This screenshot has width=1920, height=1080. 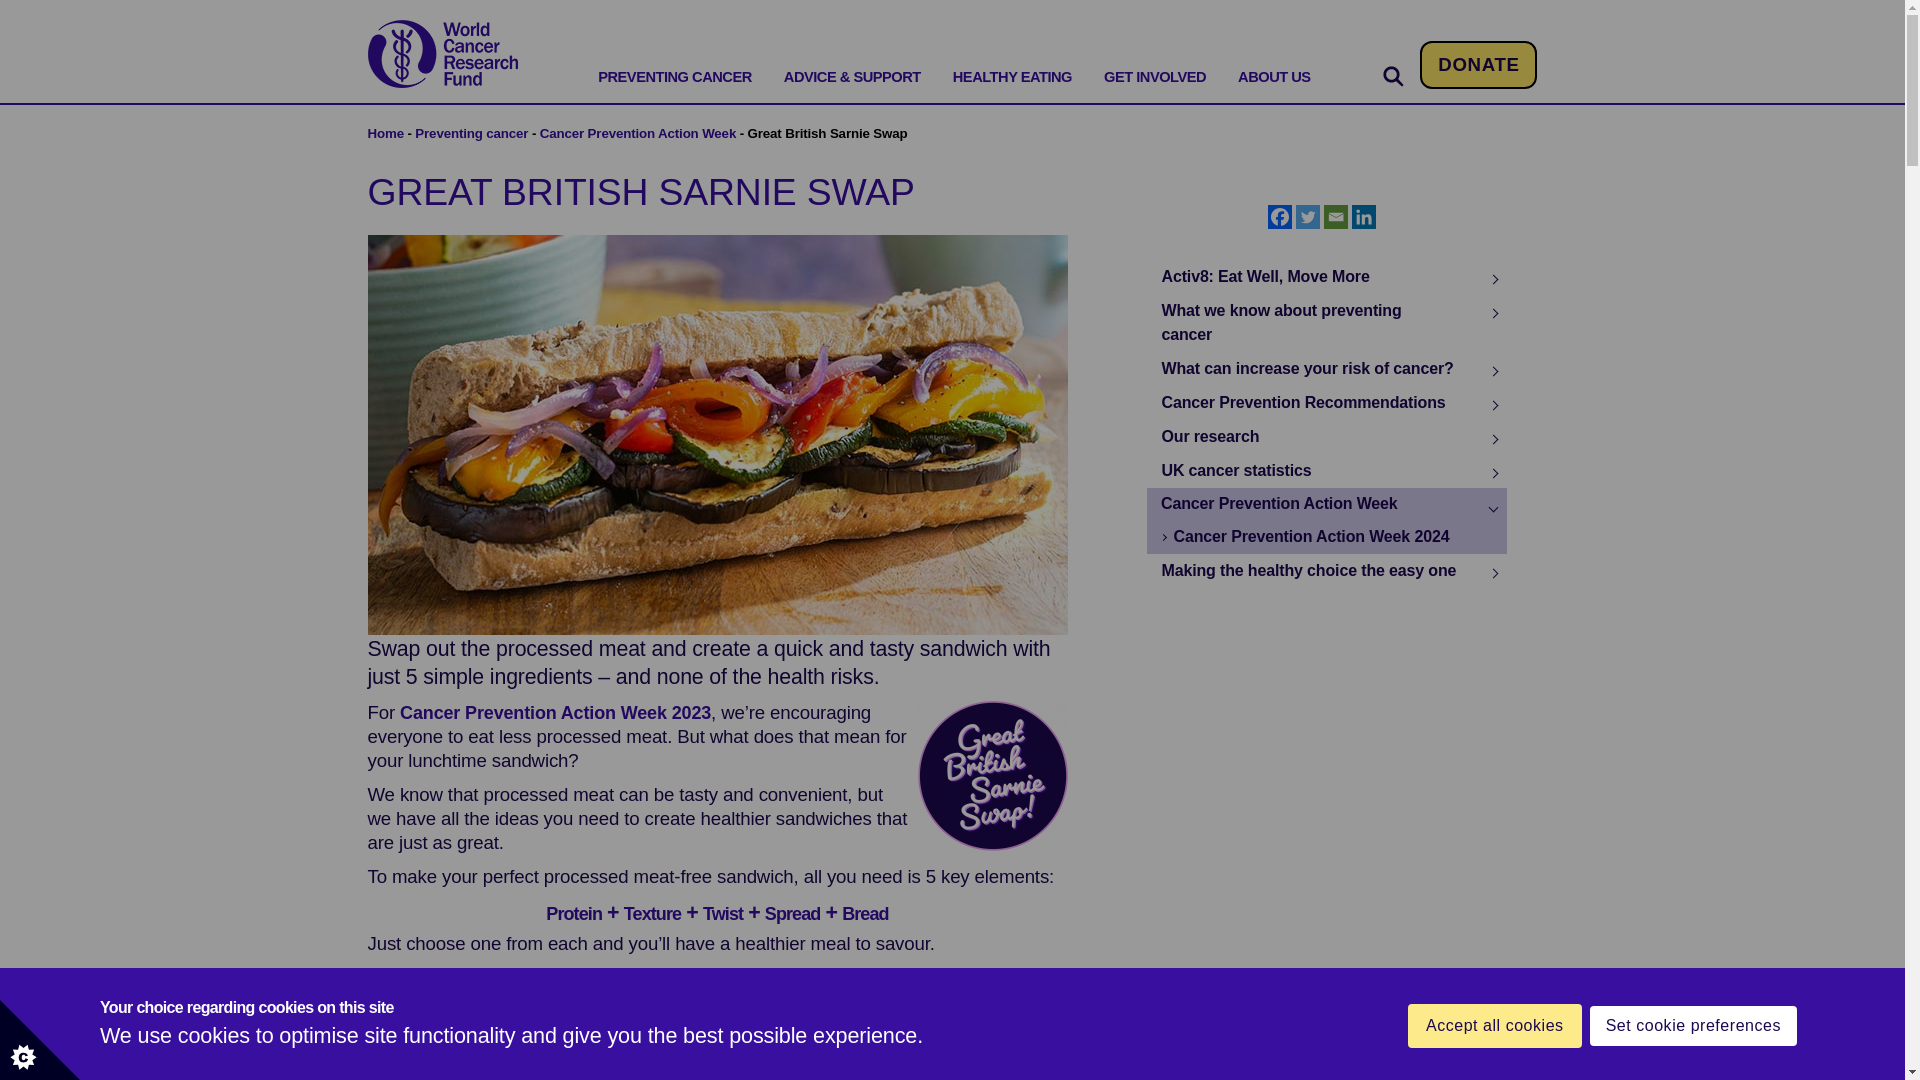 I want to click on HEALTHY EATING, so click(x=1012, y=78).